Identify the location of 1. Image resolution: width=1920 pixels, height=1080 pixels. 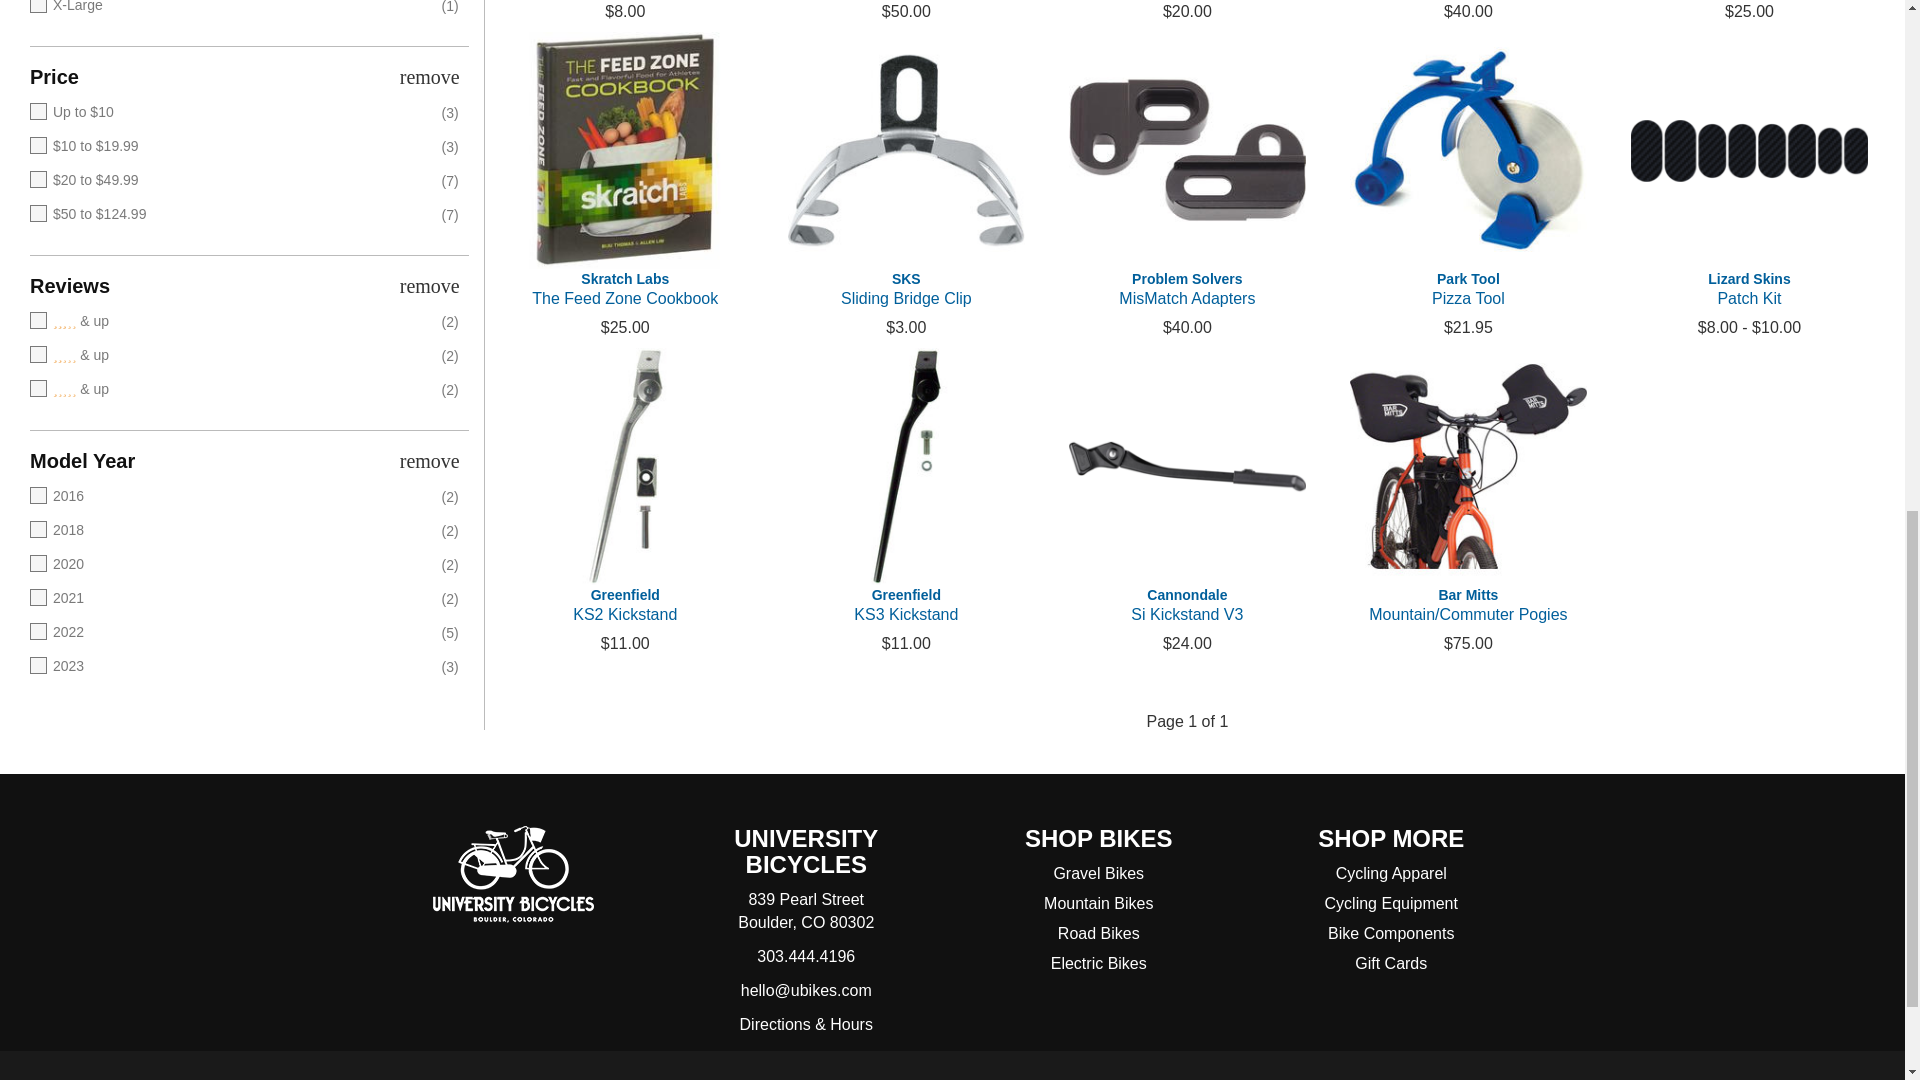
(222, 390).